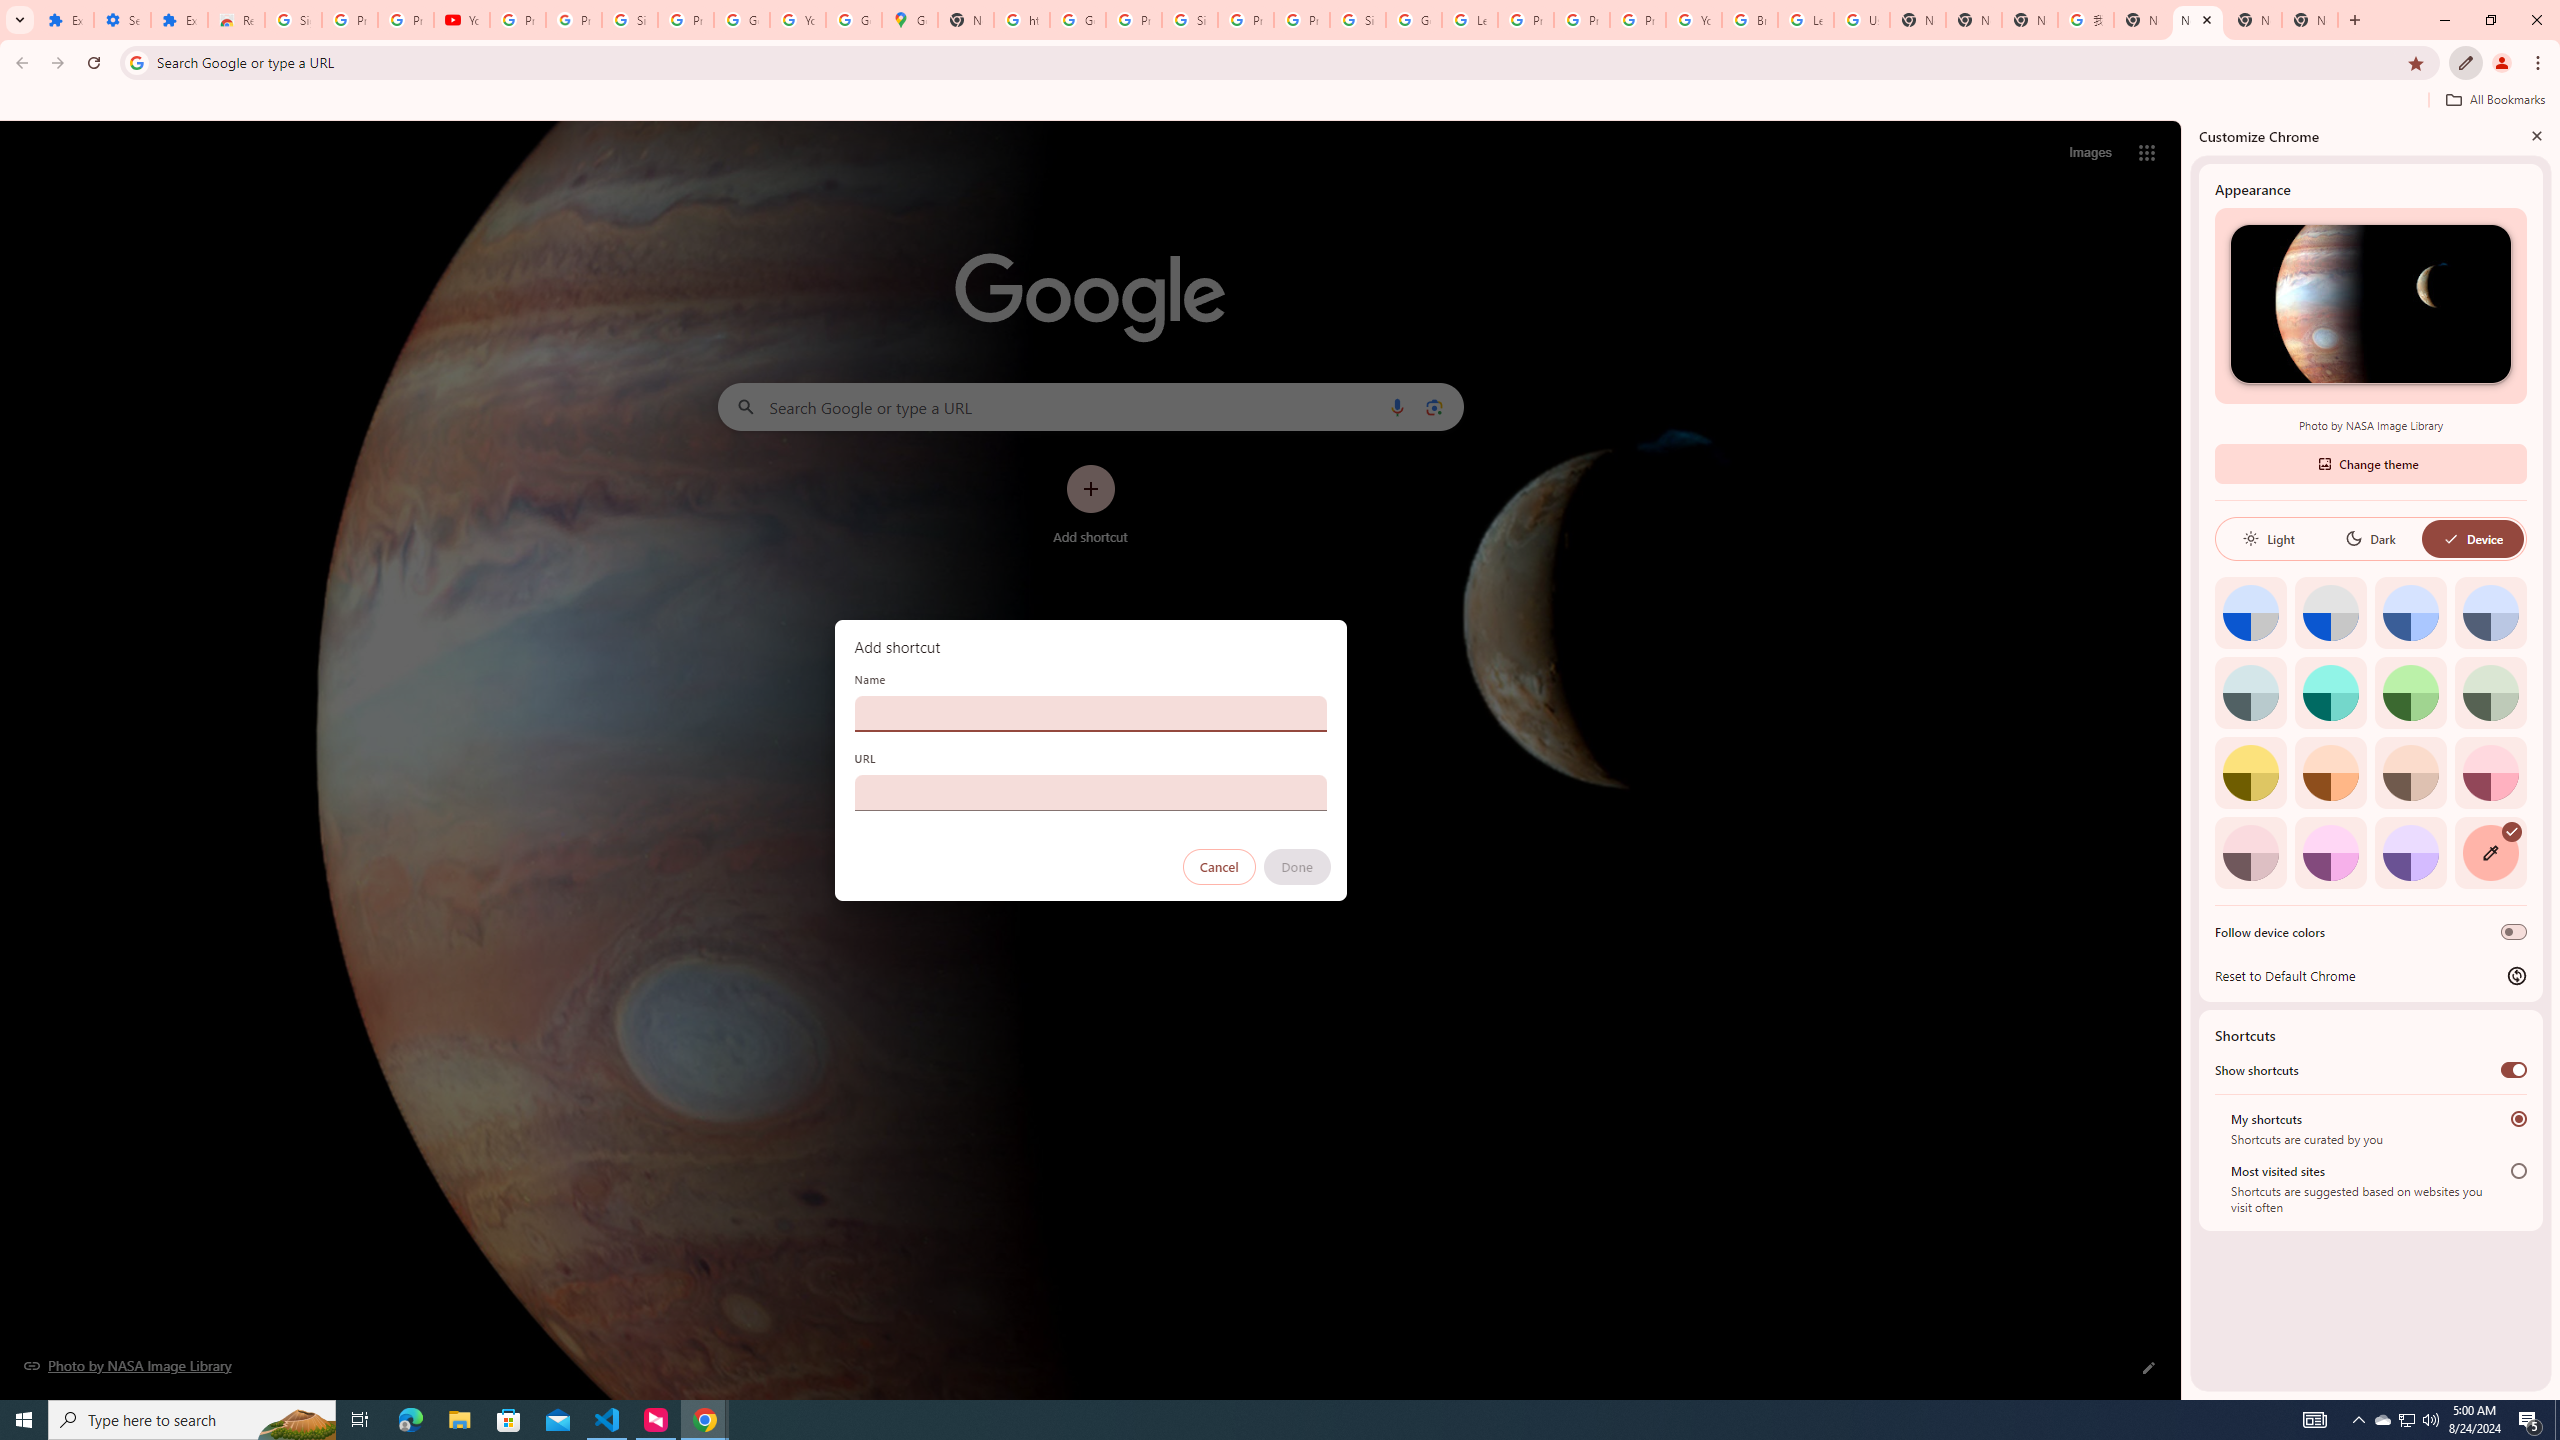  Describe the element at coordinates (1090, 713) in the screenshot. I see `Name` at that location.